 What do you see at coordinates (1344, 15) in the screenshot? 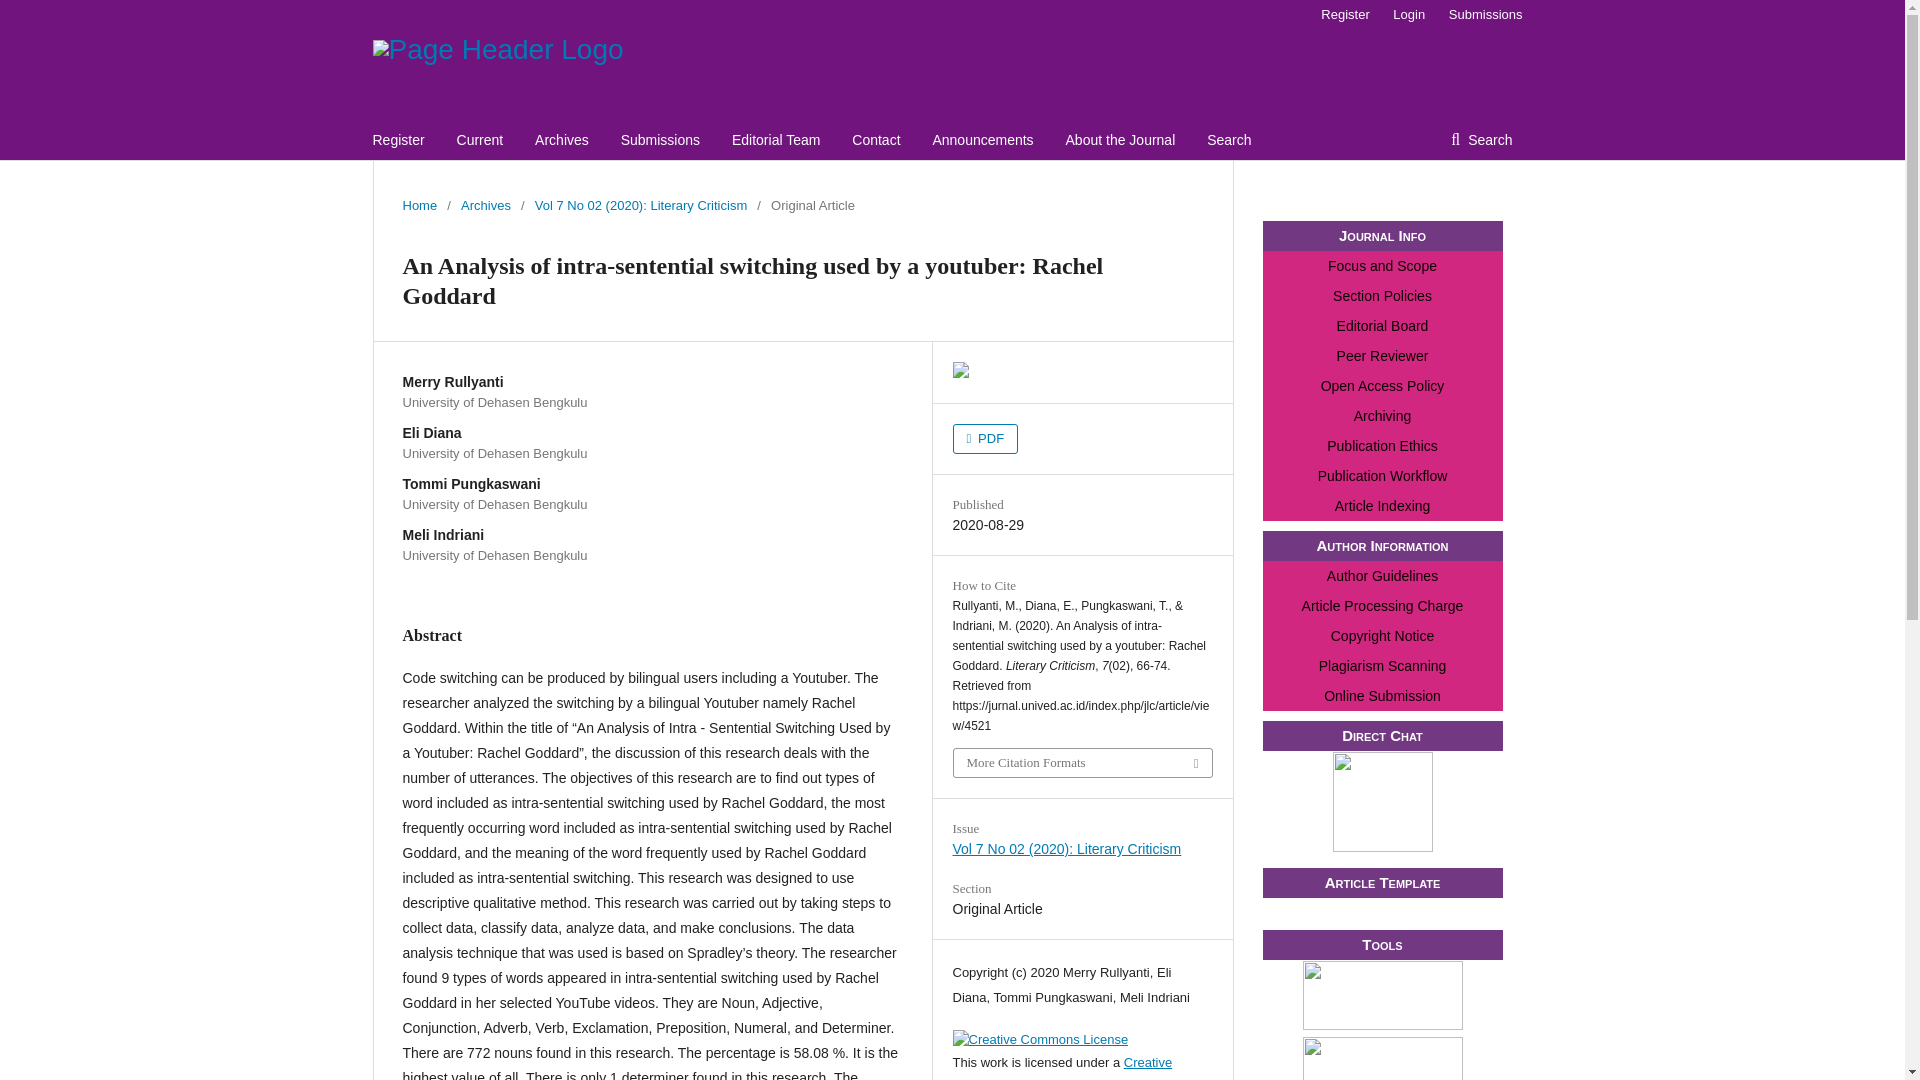
I see `Register` at bounding box center [1344, 15].